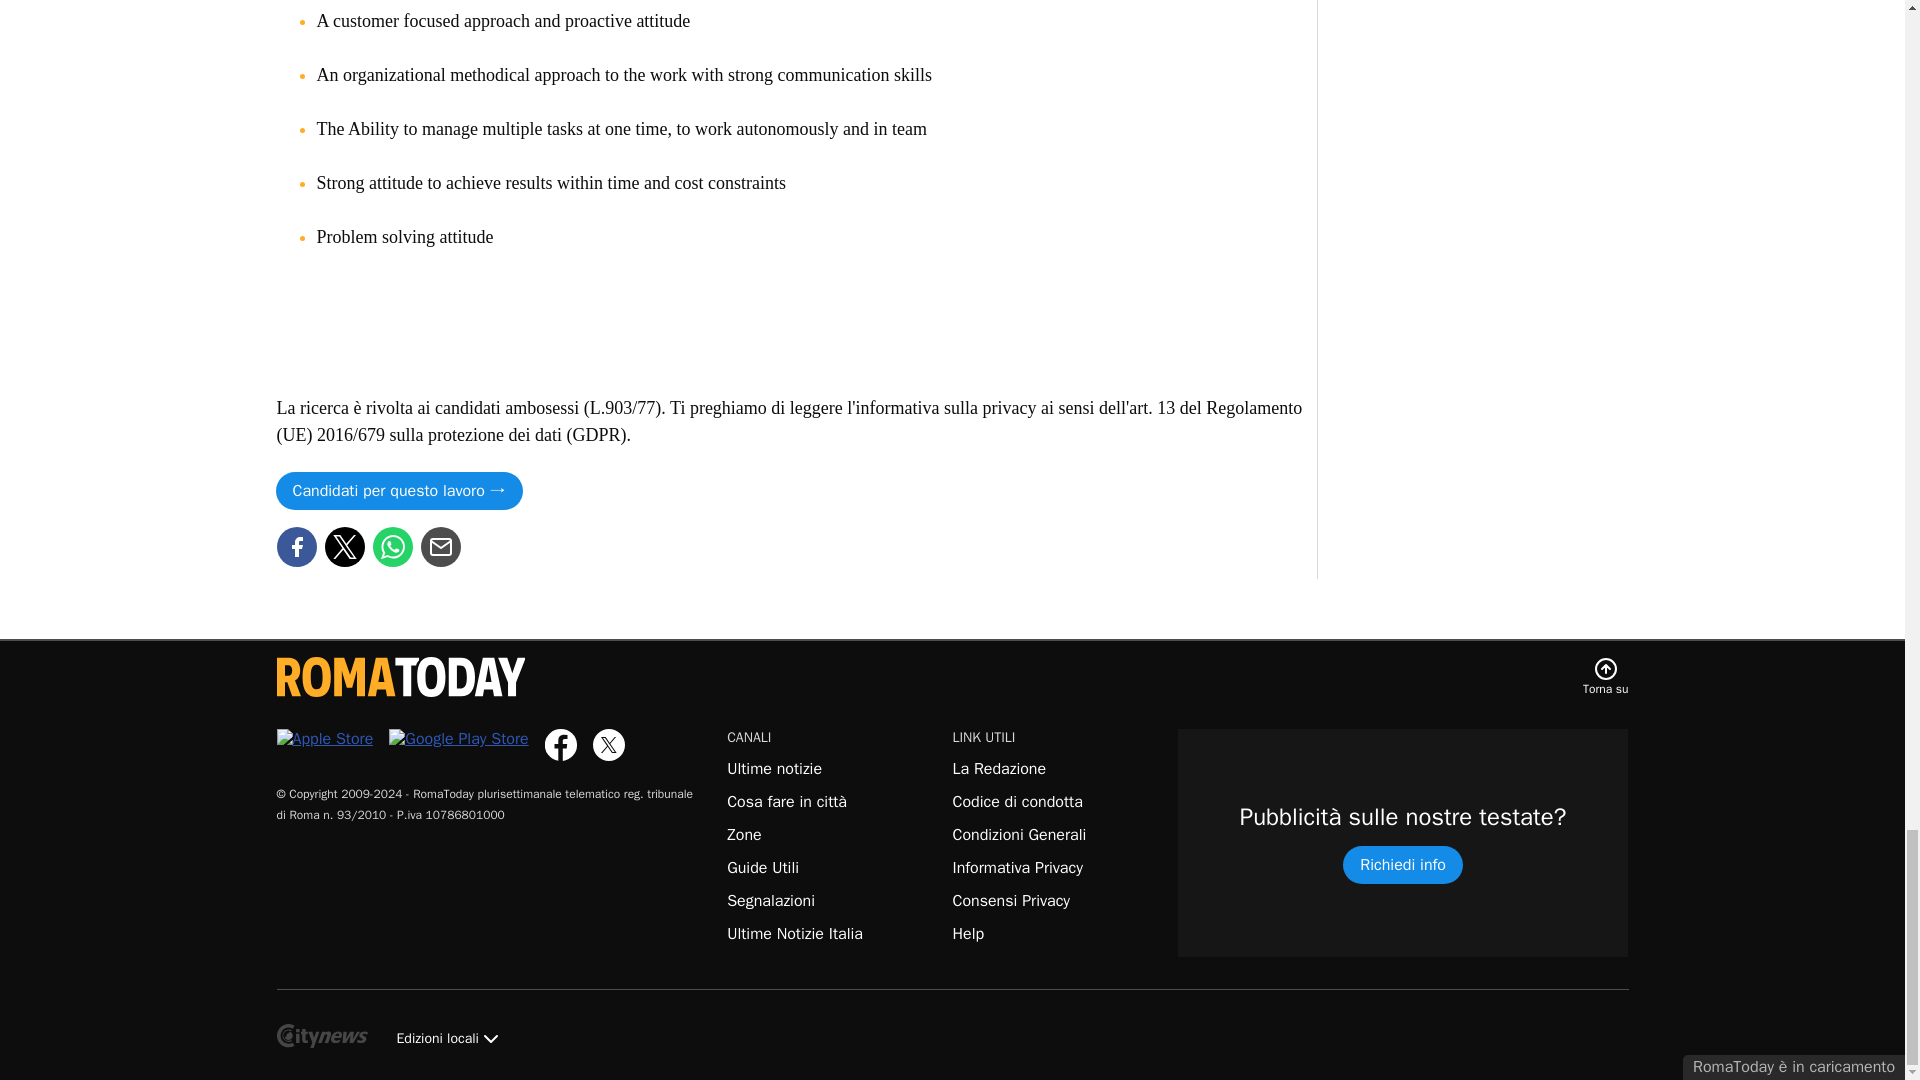 The width and height of the screenshot is (1920, 1080). I want to click on Codice di condotta, so click(1017, 802).